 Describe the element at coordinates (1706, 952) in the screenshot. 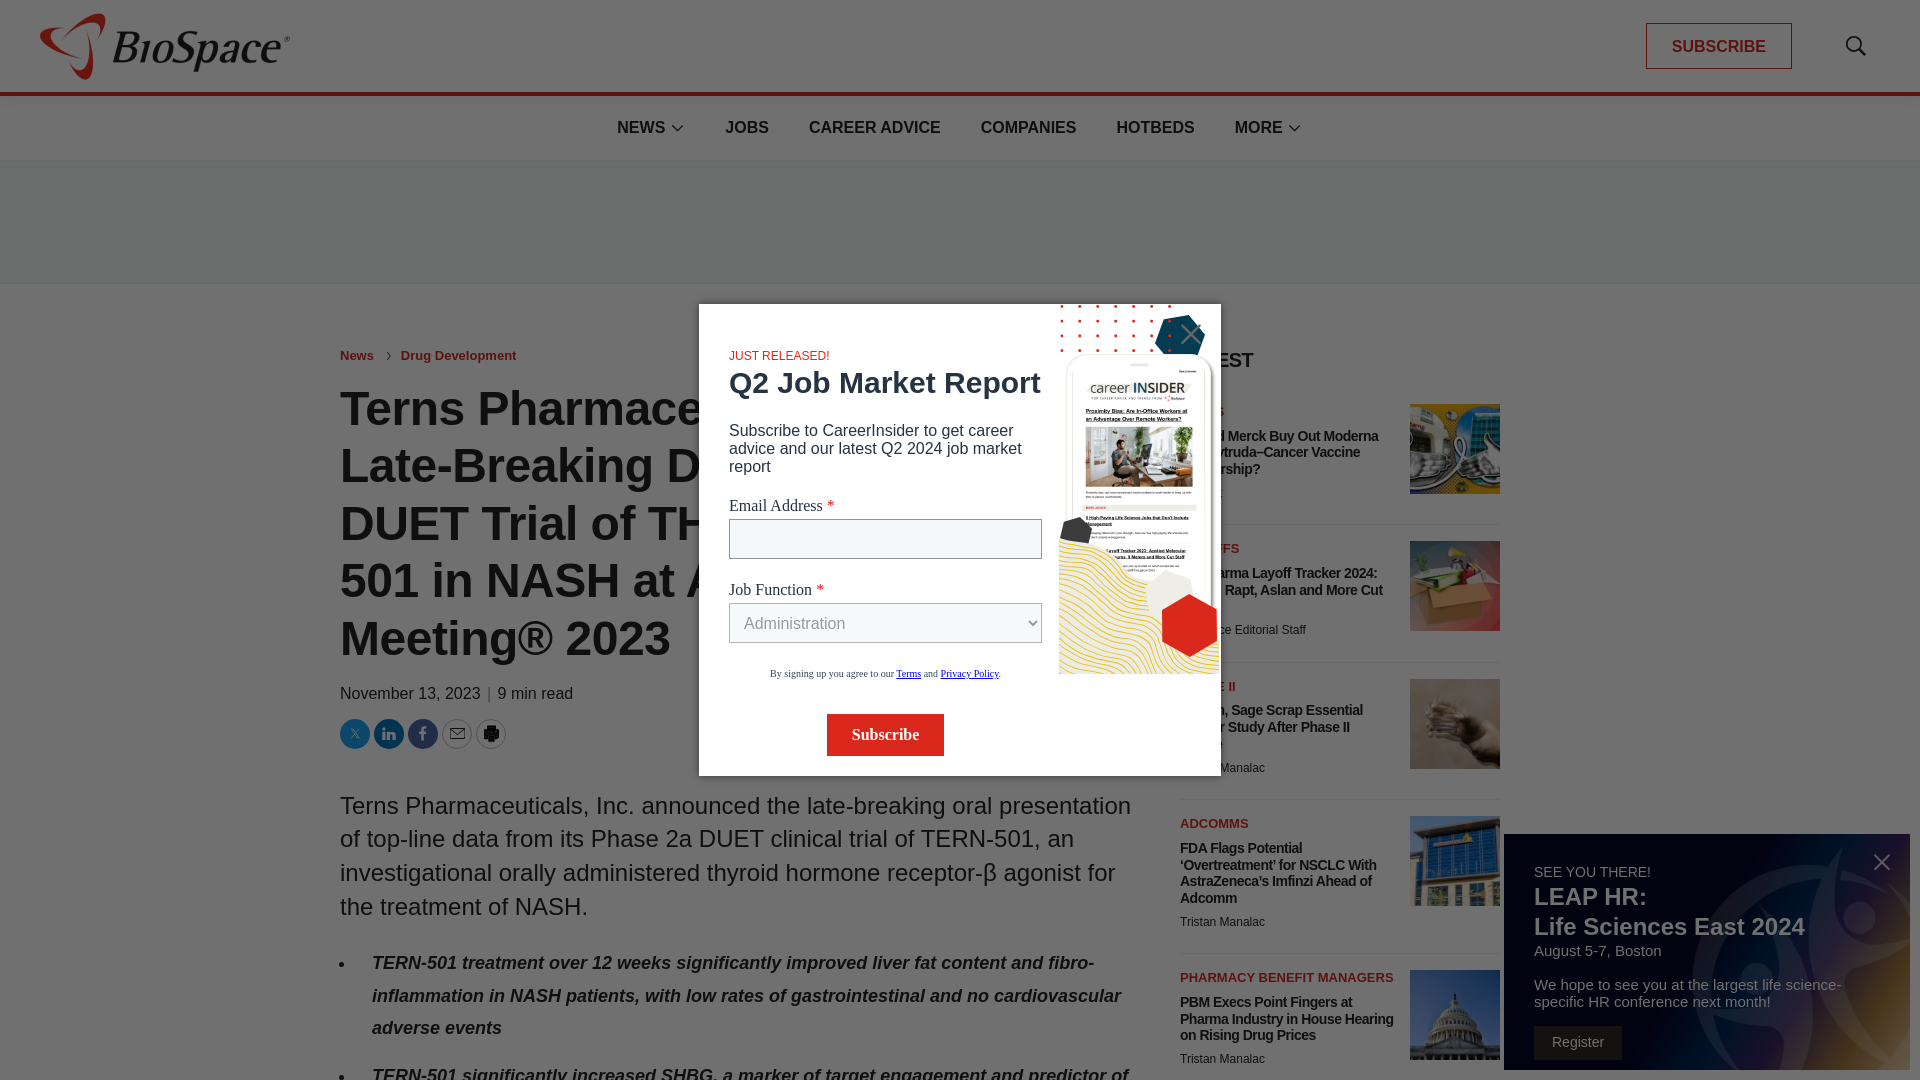

I see `Popup CTA` at that location.